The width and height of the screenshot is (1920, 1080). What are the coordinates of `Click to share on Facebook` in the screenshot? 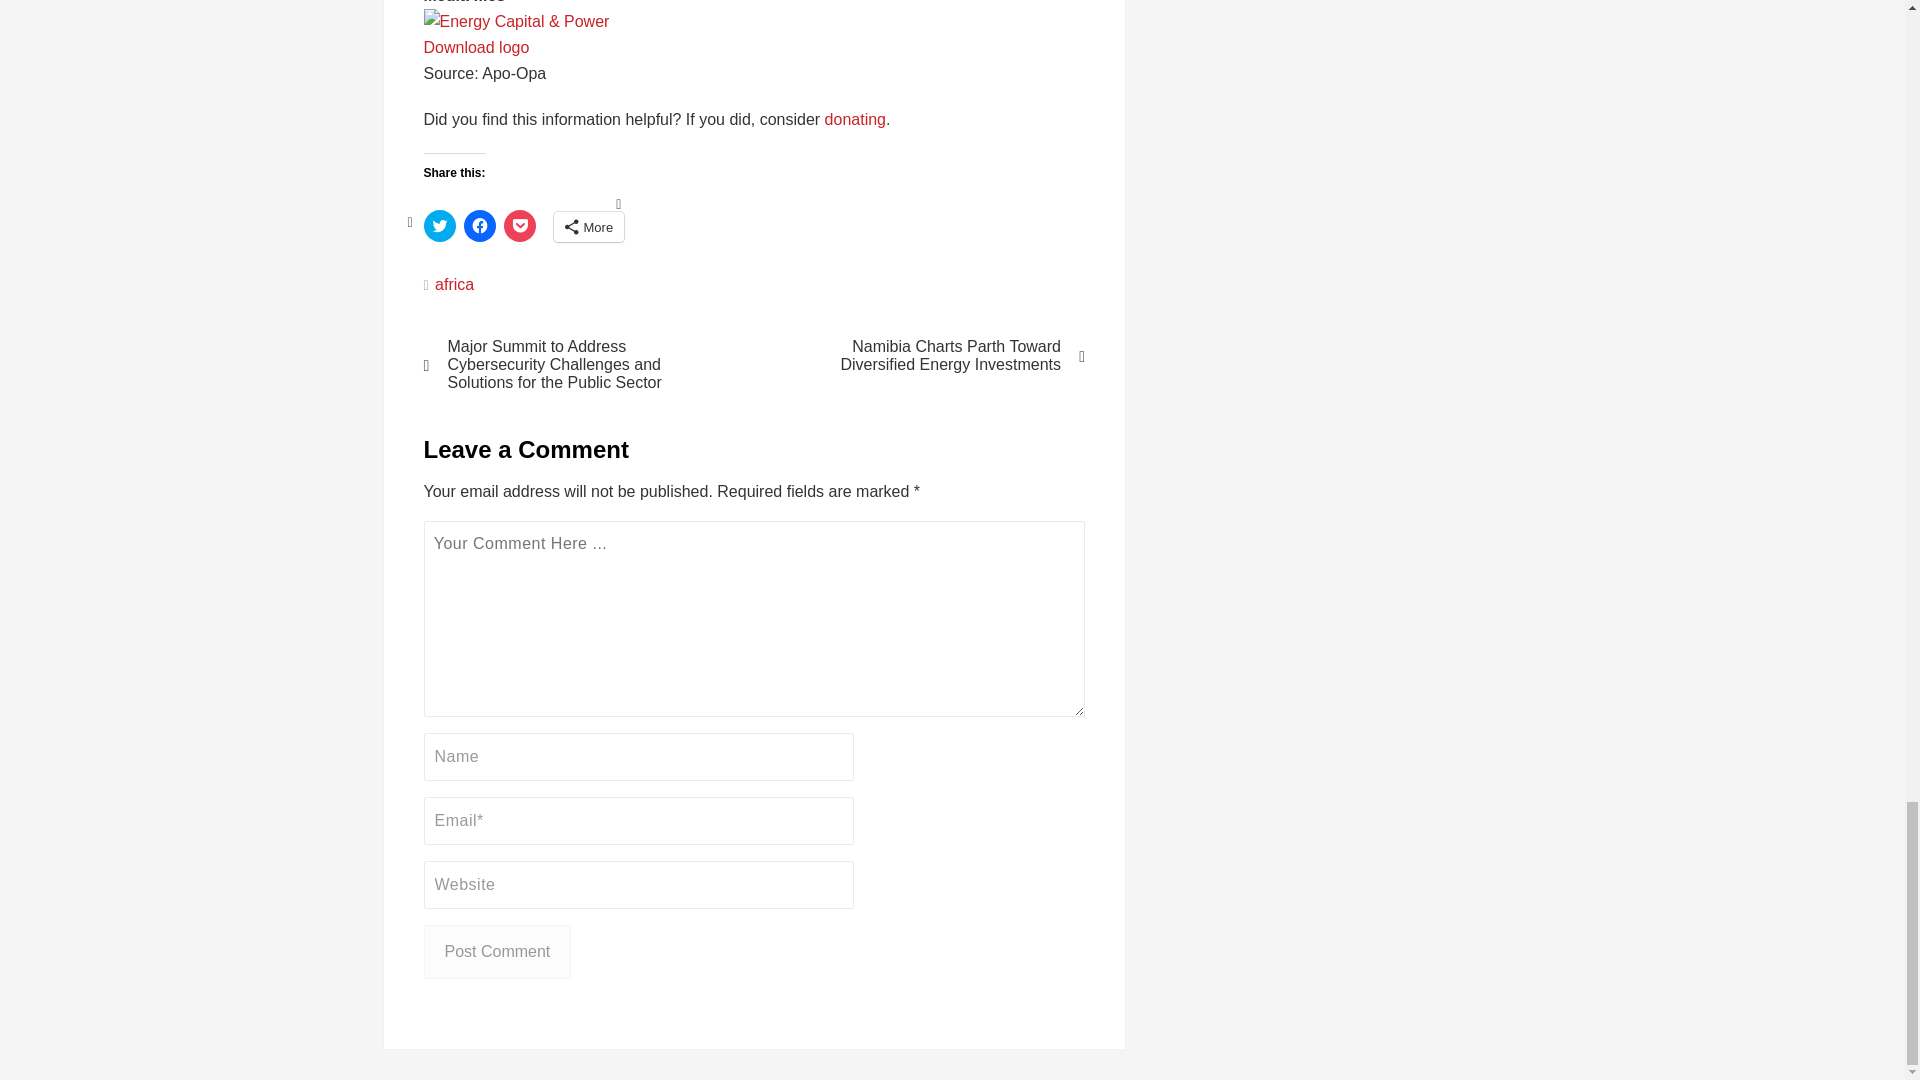 It's located at (480, 225).